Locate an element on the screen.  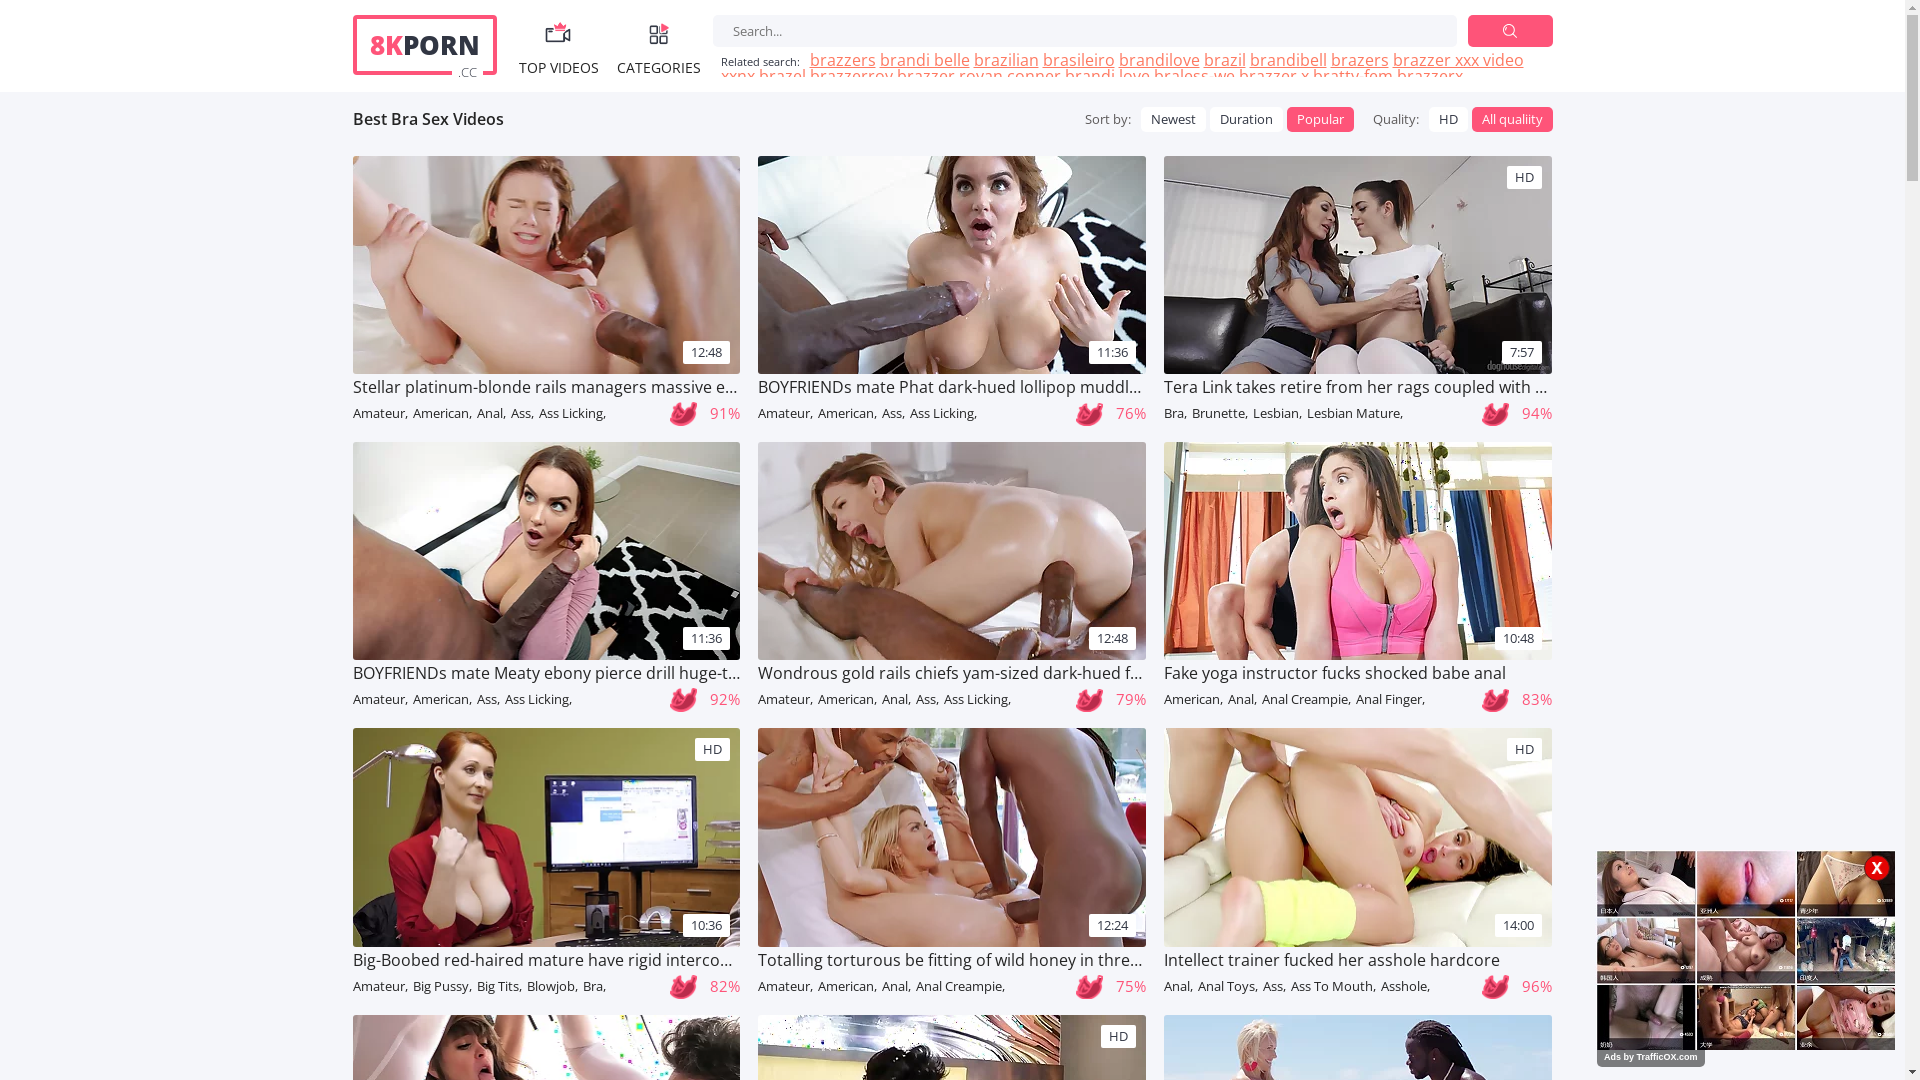
Ass is located at coordinates (928, 699).